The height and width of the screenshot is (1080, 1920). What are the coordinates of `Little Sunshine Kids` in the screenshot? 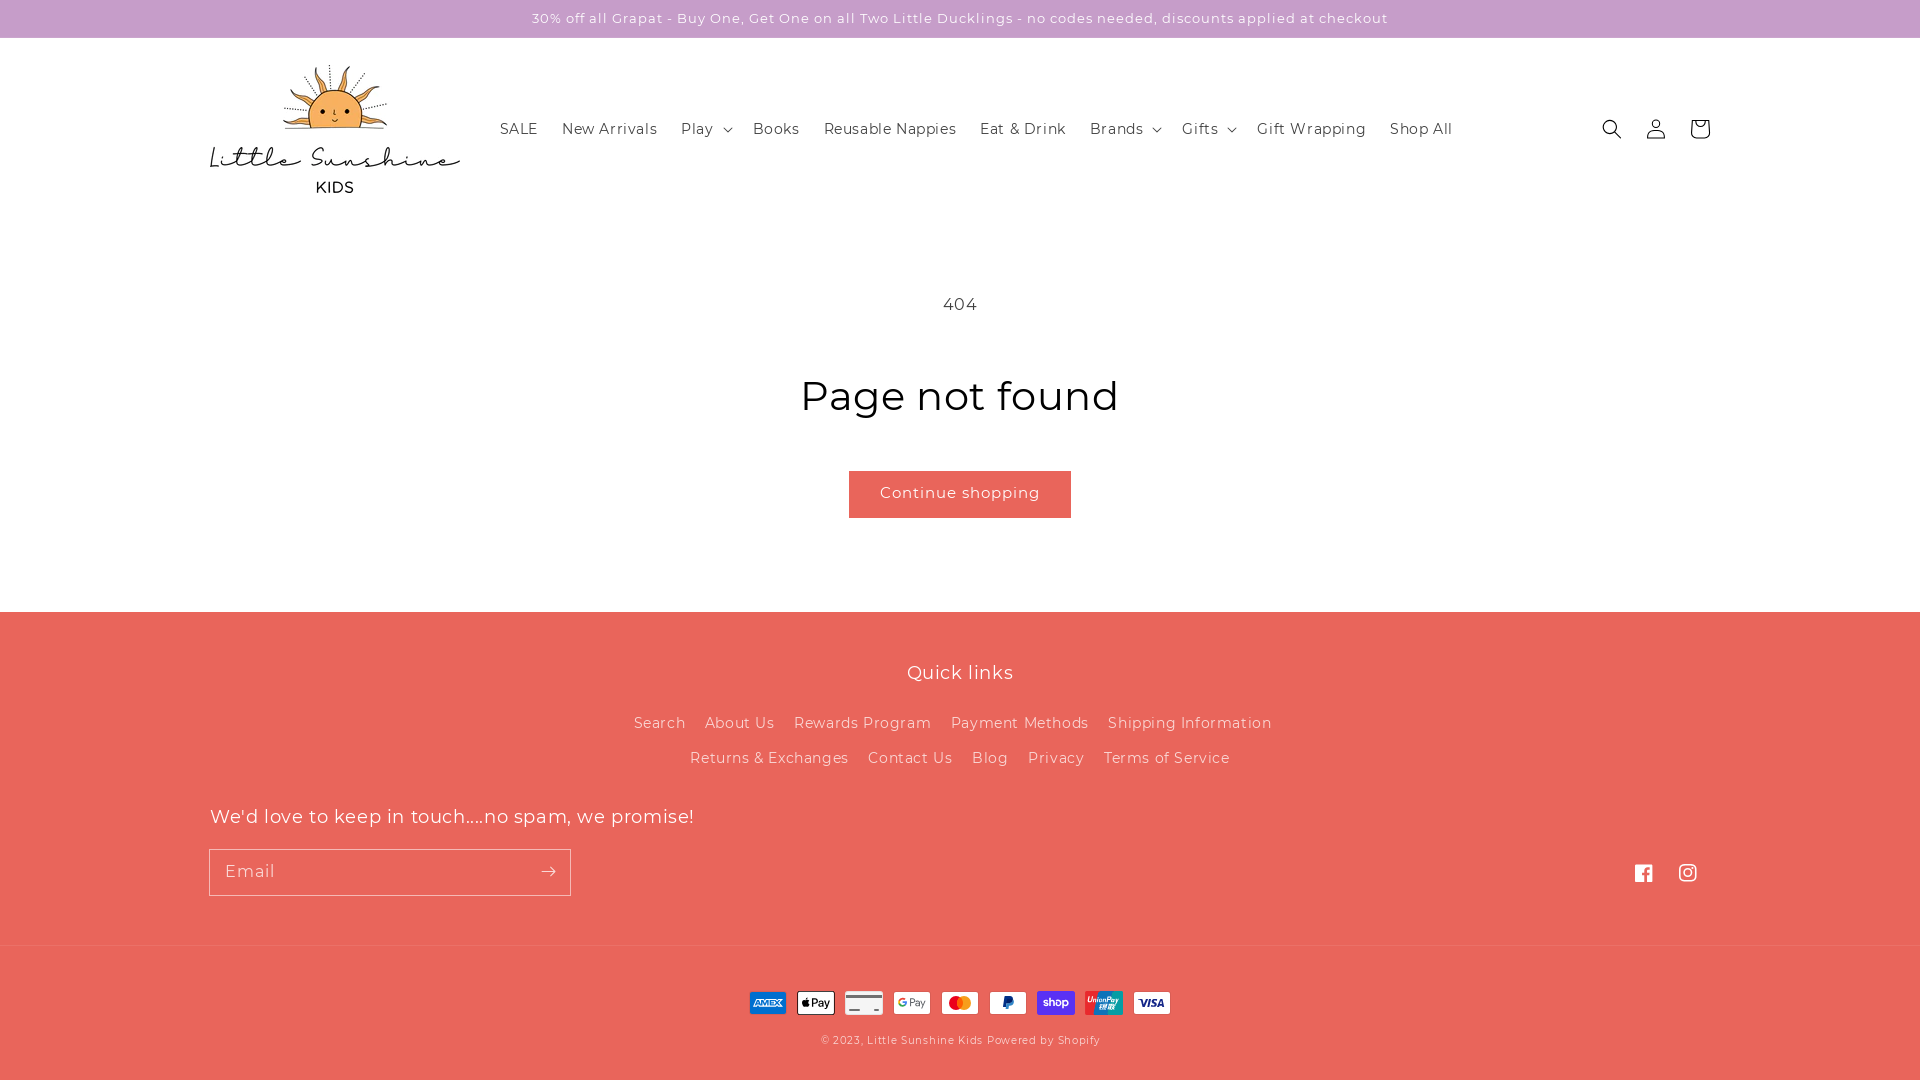 It's located at (925, 1040).